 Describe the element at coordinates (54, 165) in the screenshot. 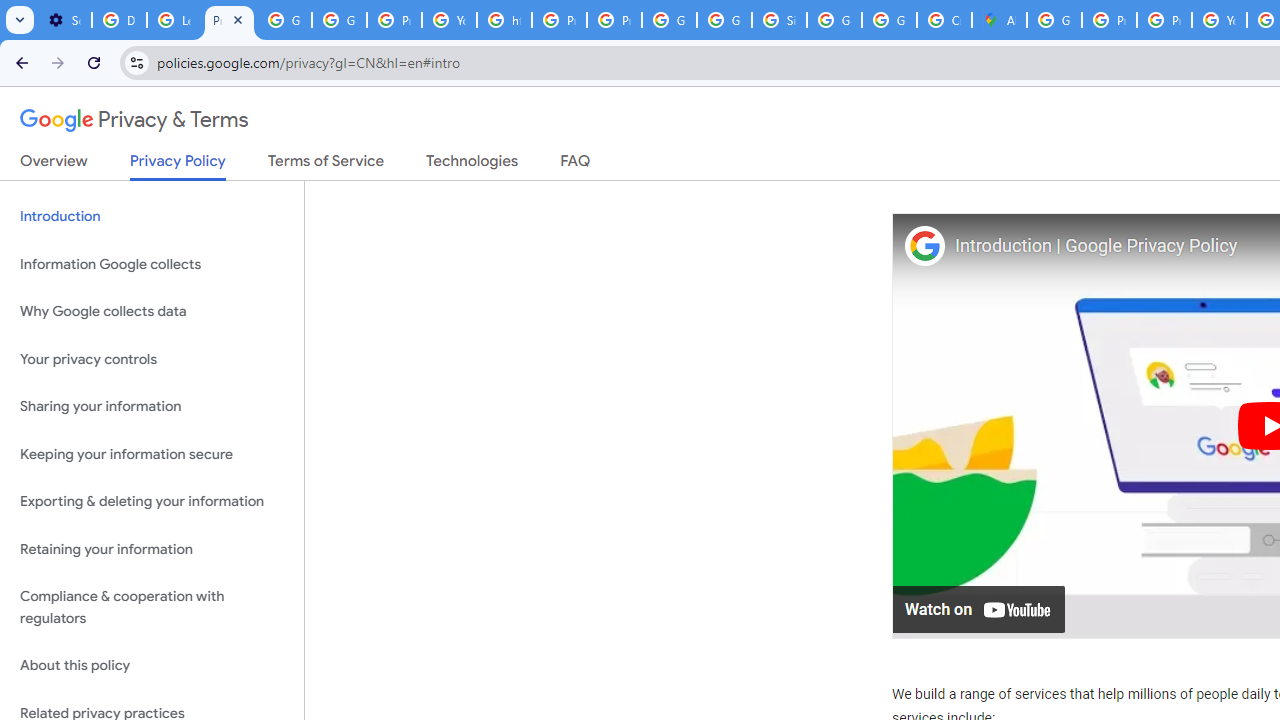

I see `Overview` at that location.